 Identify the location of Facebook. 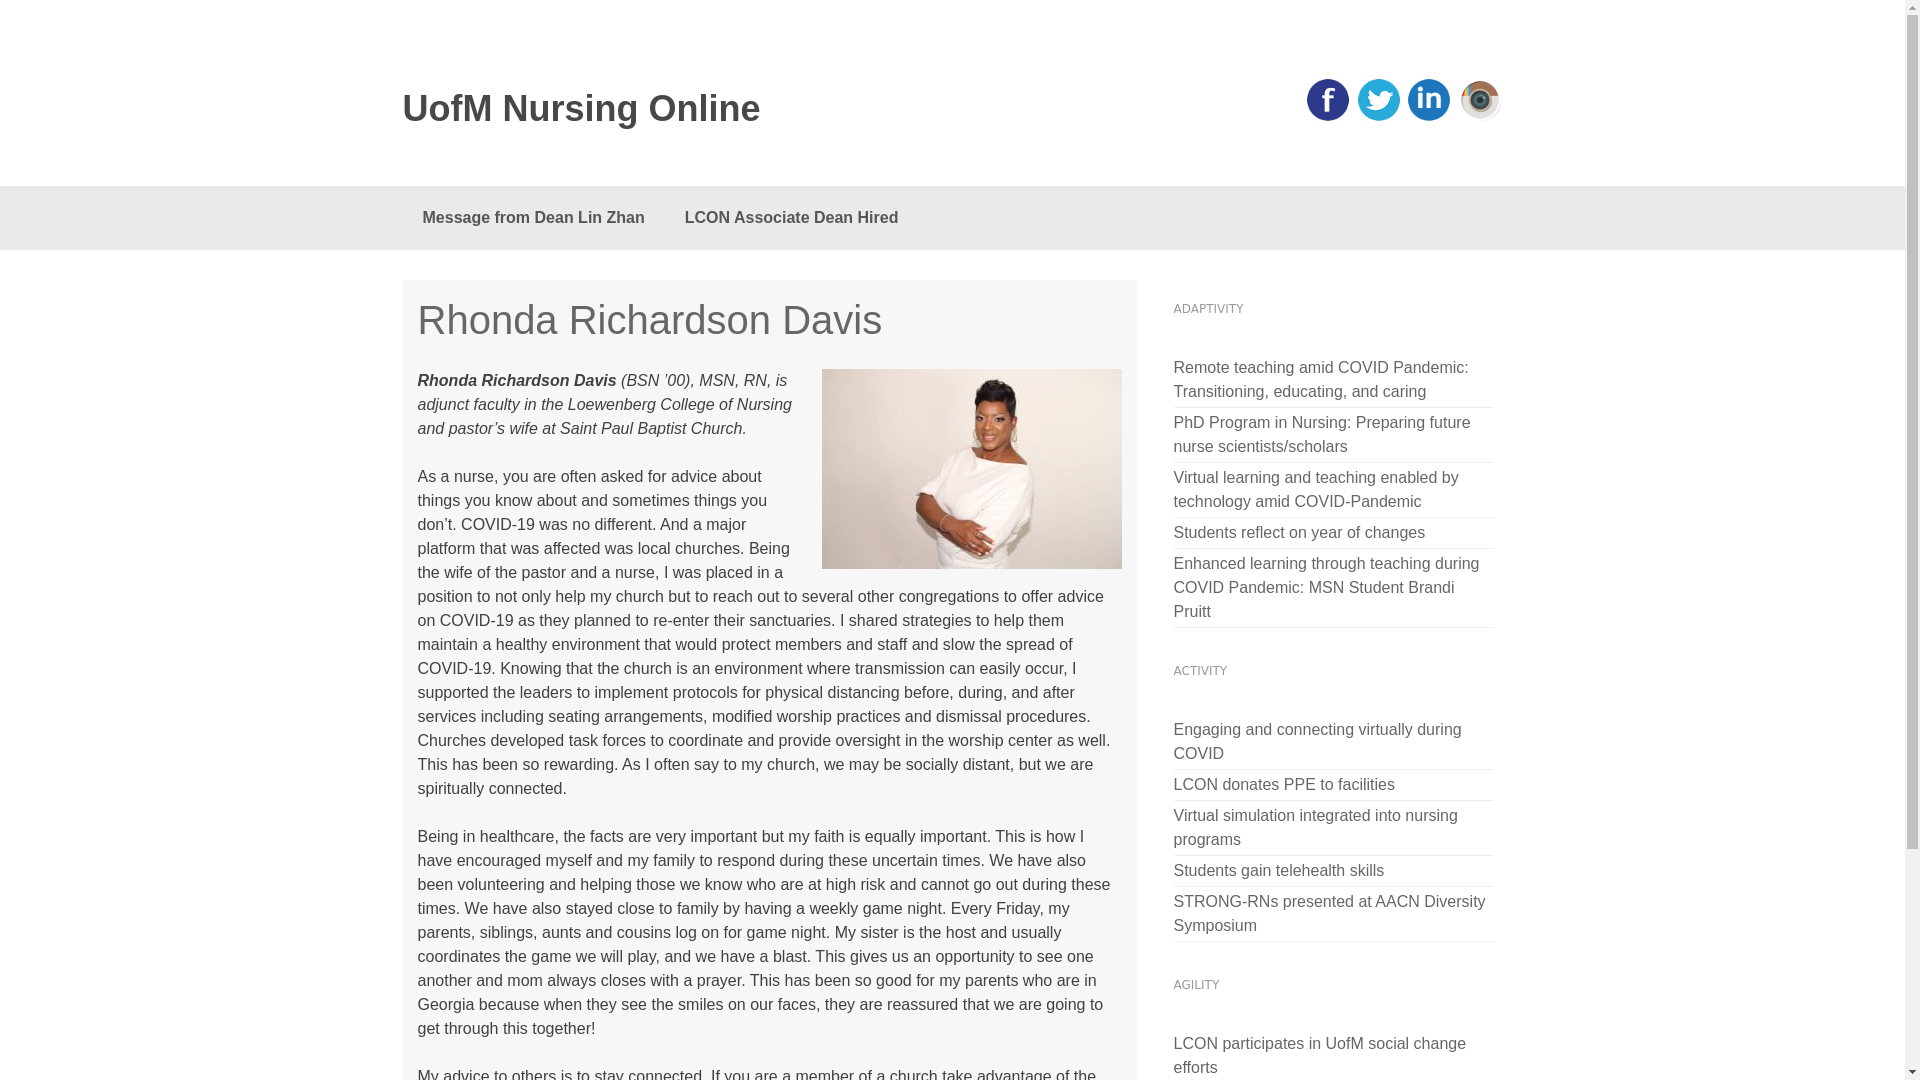
(1328, 118).